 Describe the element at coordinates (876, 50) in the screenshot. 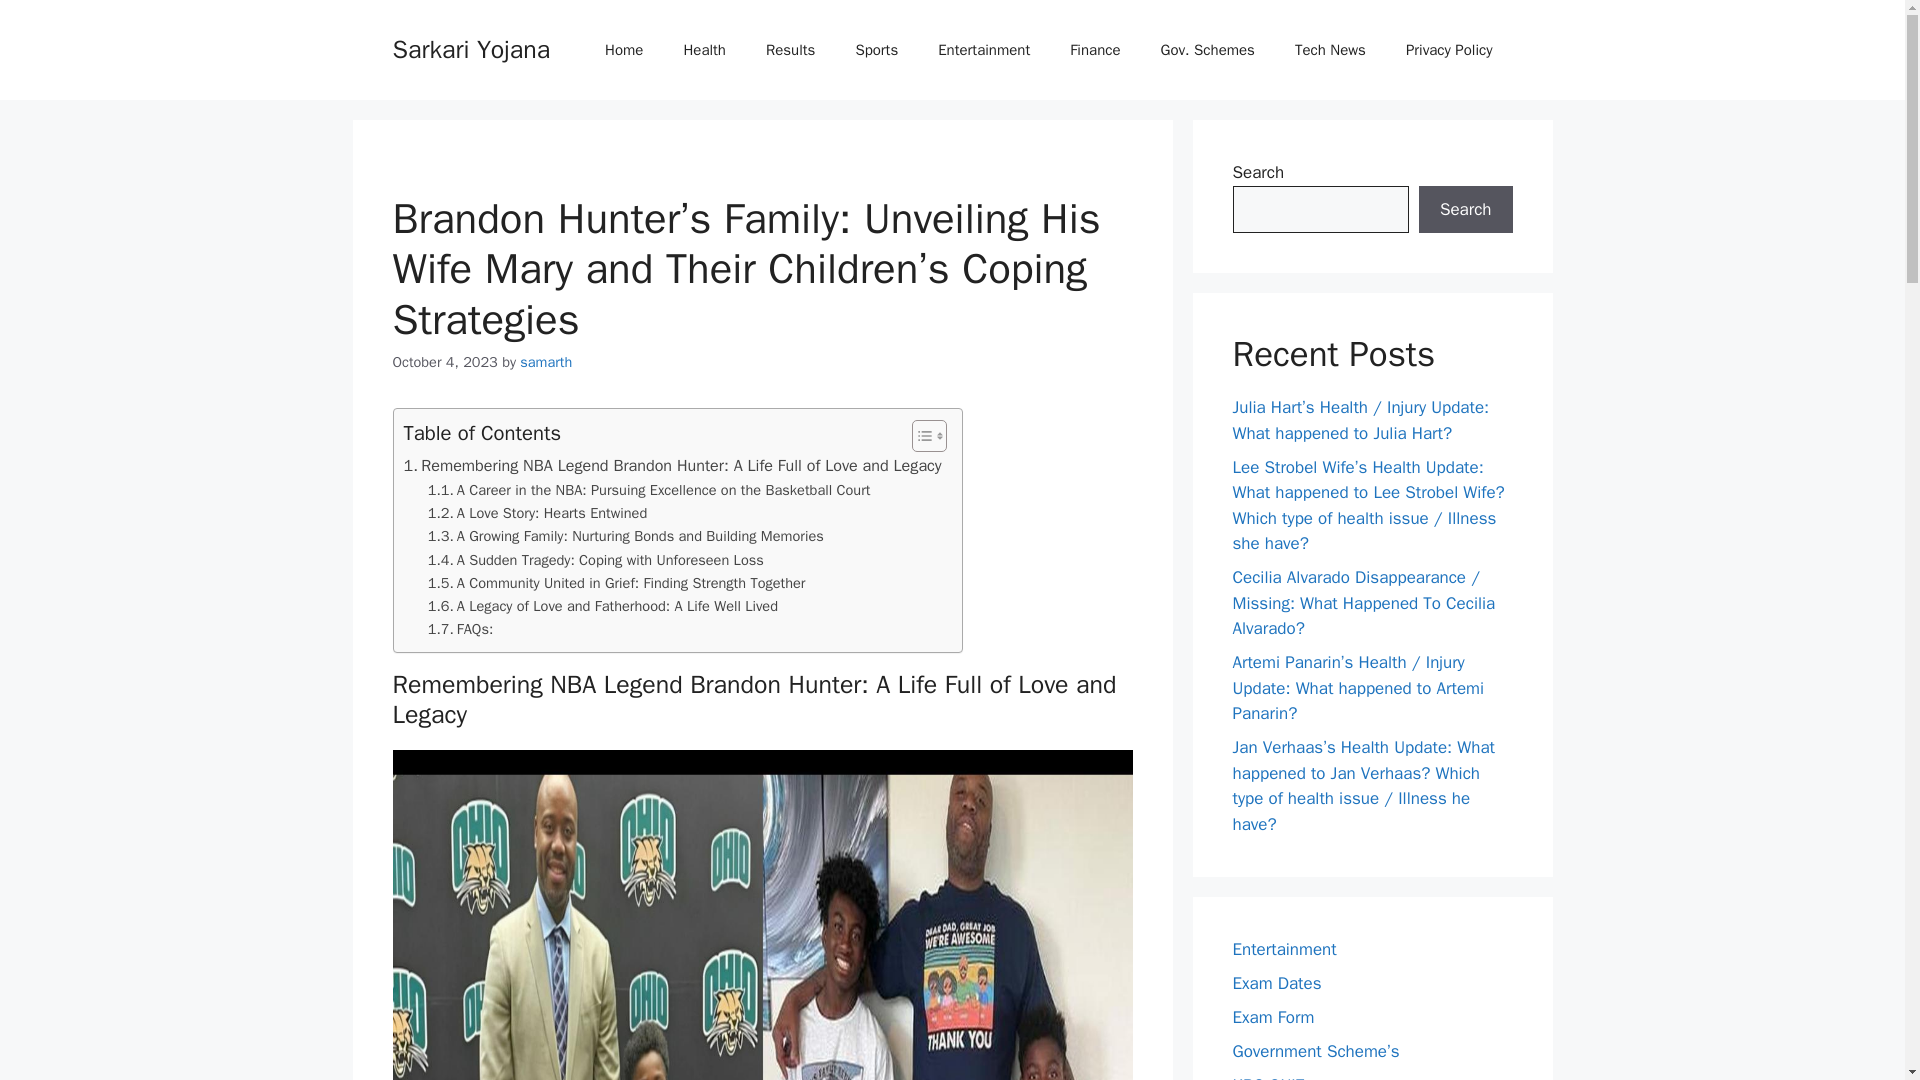

I see `Sports` at that location.